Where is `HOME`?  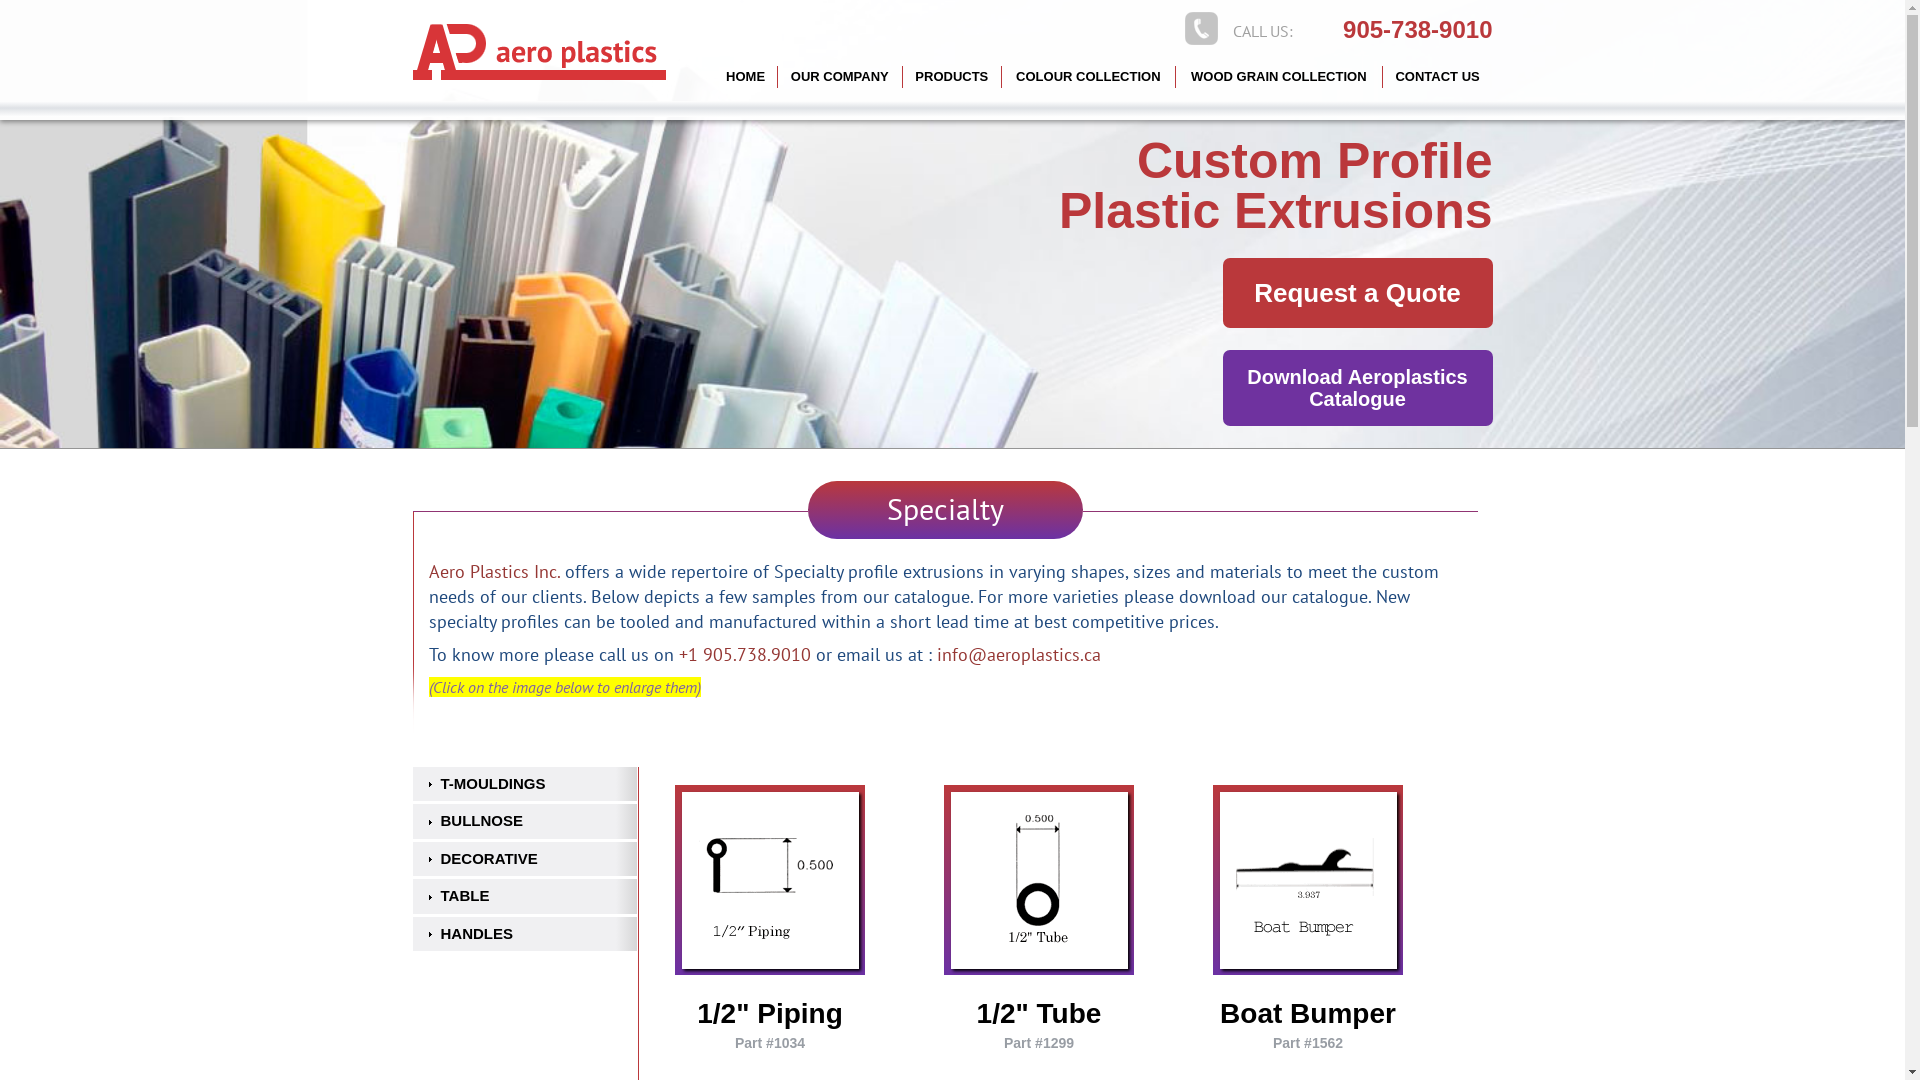 HOME is located at coordinates (746, 77).